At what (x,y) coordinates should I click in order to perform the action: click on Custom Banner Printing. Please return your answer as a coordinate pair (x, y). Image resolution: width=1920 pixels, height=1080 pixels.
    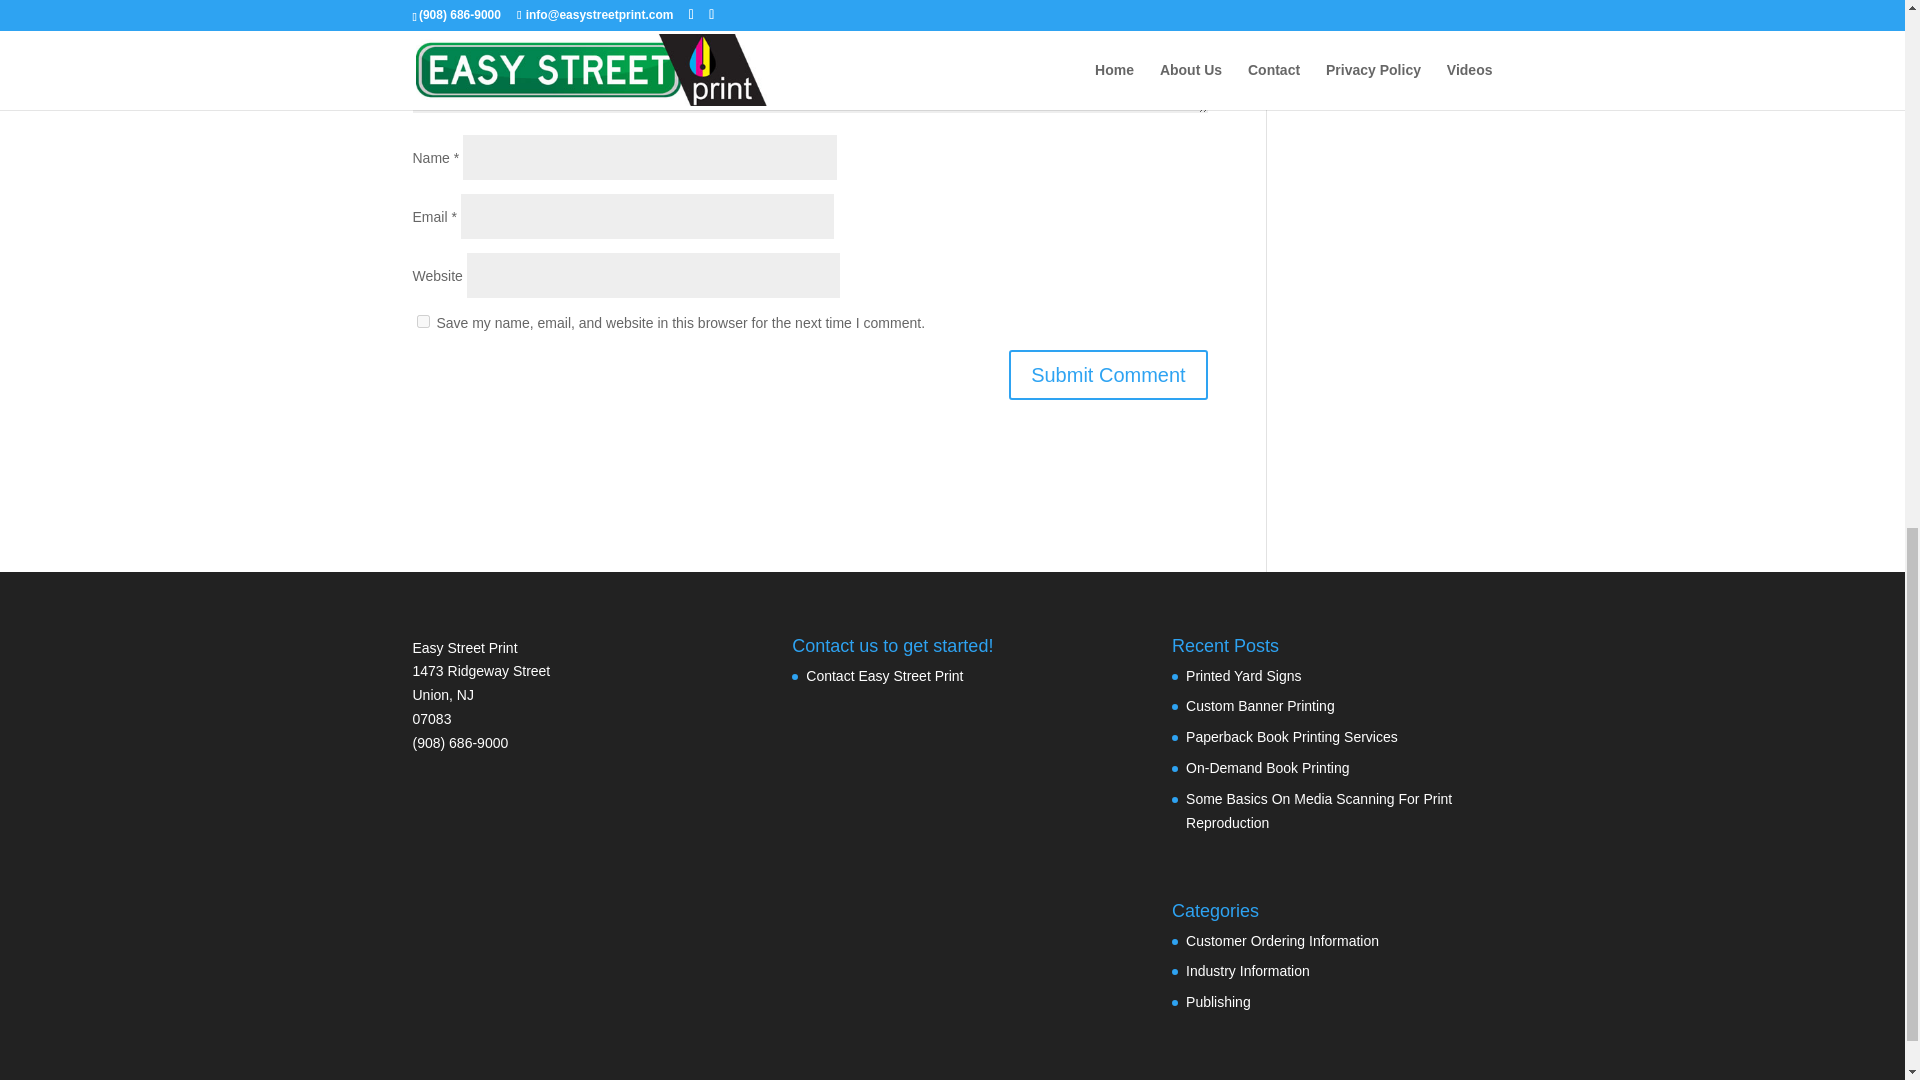
    Looking at the image, I should click on (1260, 705).